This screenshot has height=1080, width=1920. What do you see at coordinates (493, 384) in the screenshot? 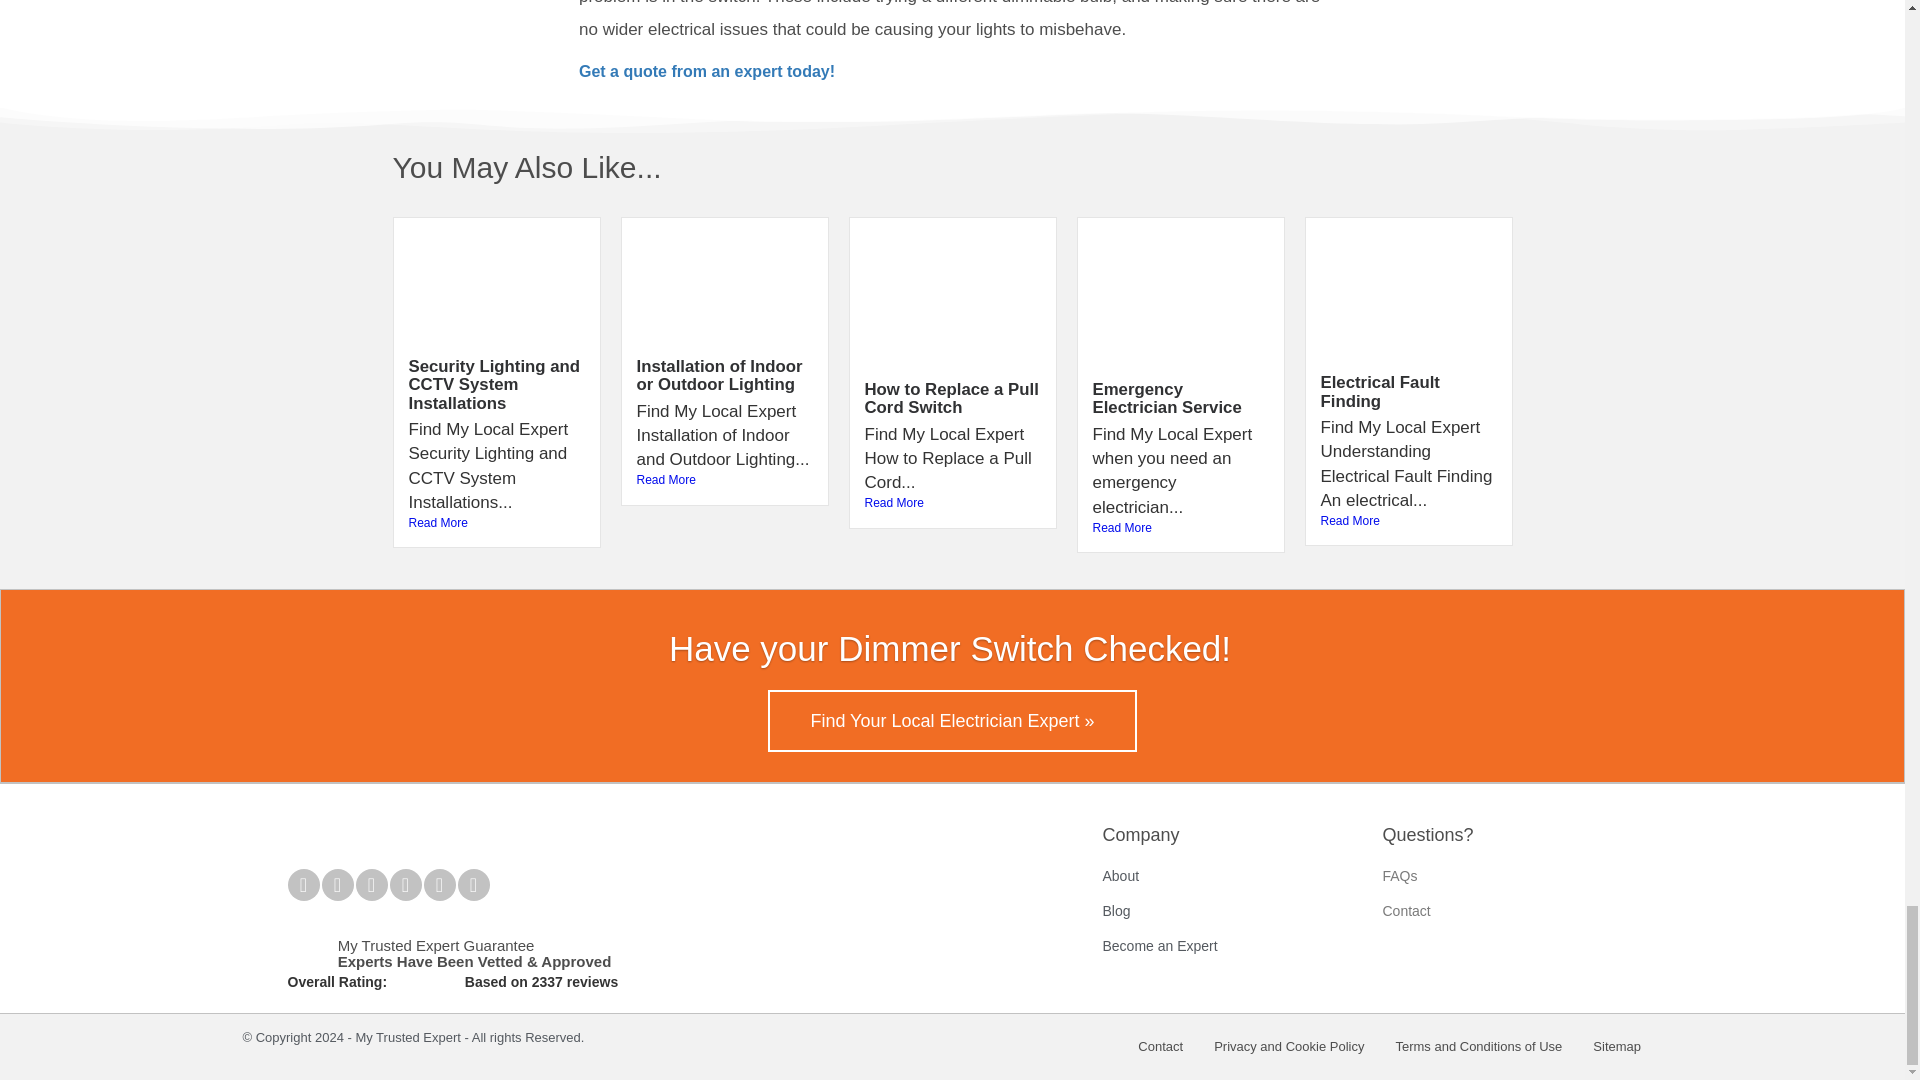
I see `Security Lighting and CCTV System Installations` at bounding box center [493, 384].